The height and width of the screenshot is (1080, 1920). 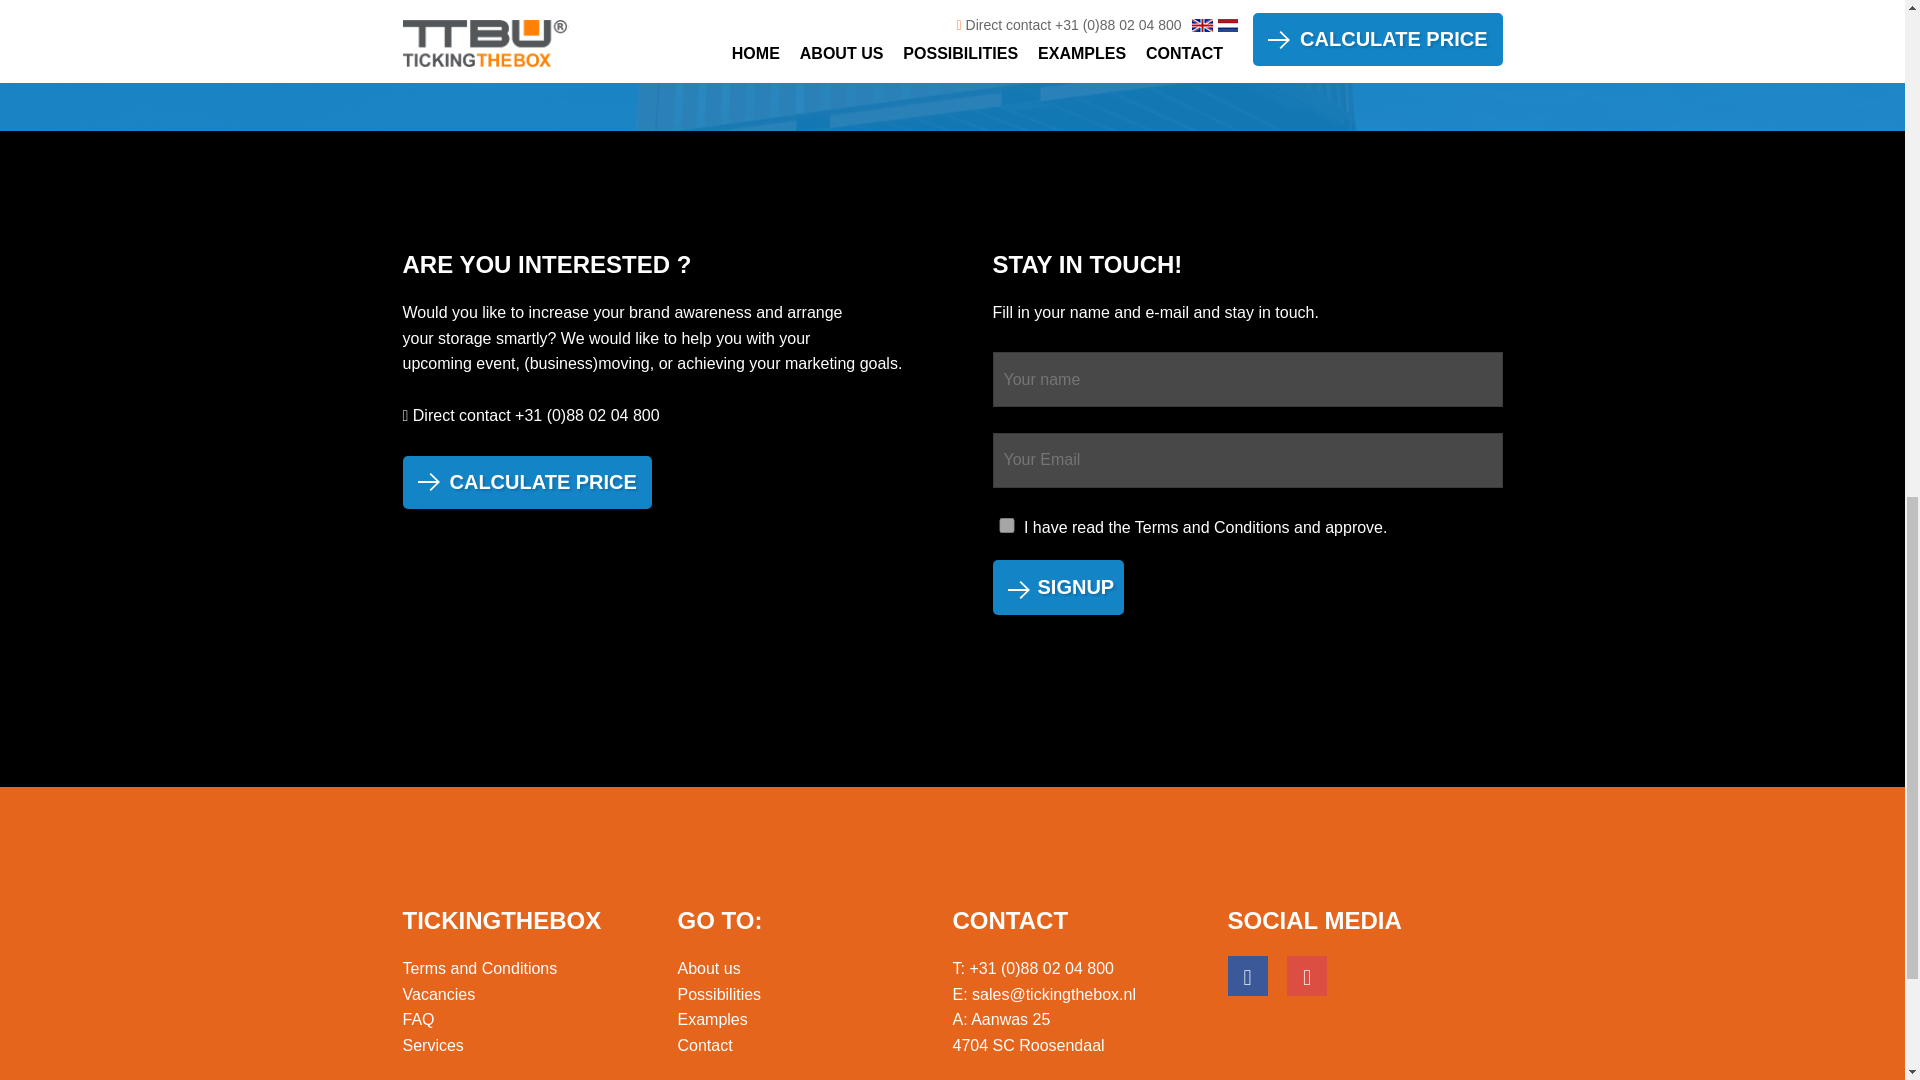 What do you see at coordinates (712, 1019) in the screenshot?
I see `Examples` at bounding box center [712, 1019].